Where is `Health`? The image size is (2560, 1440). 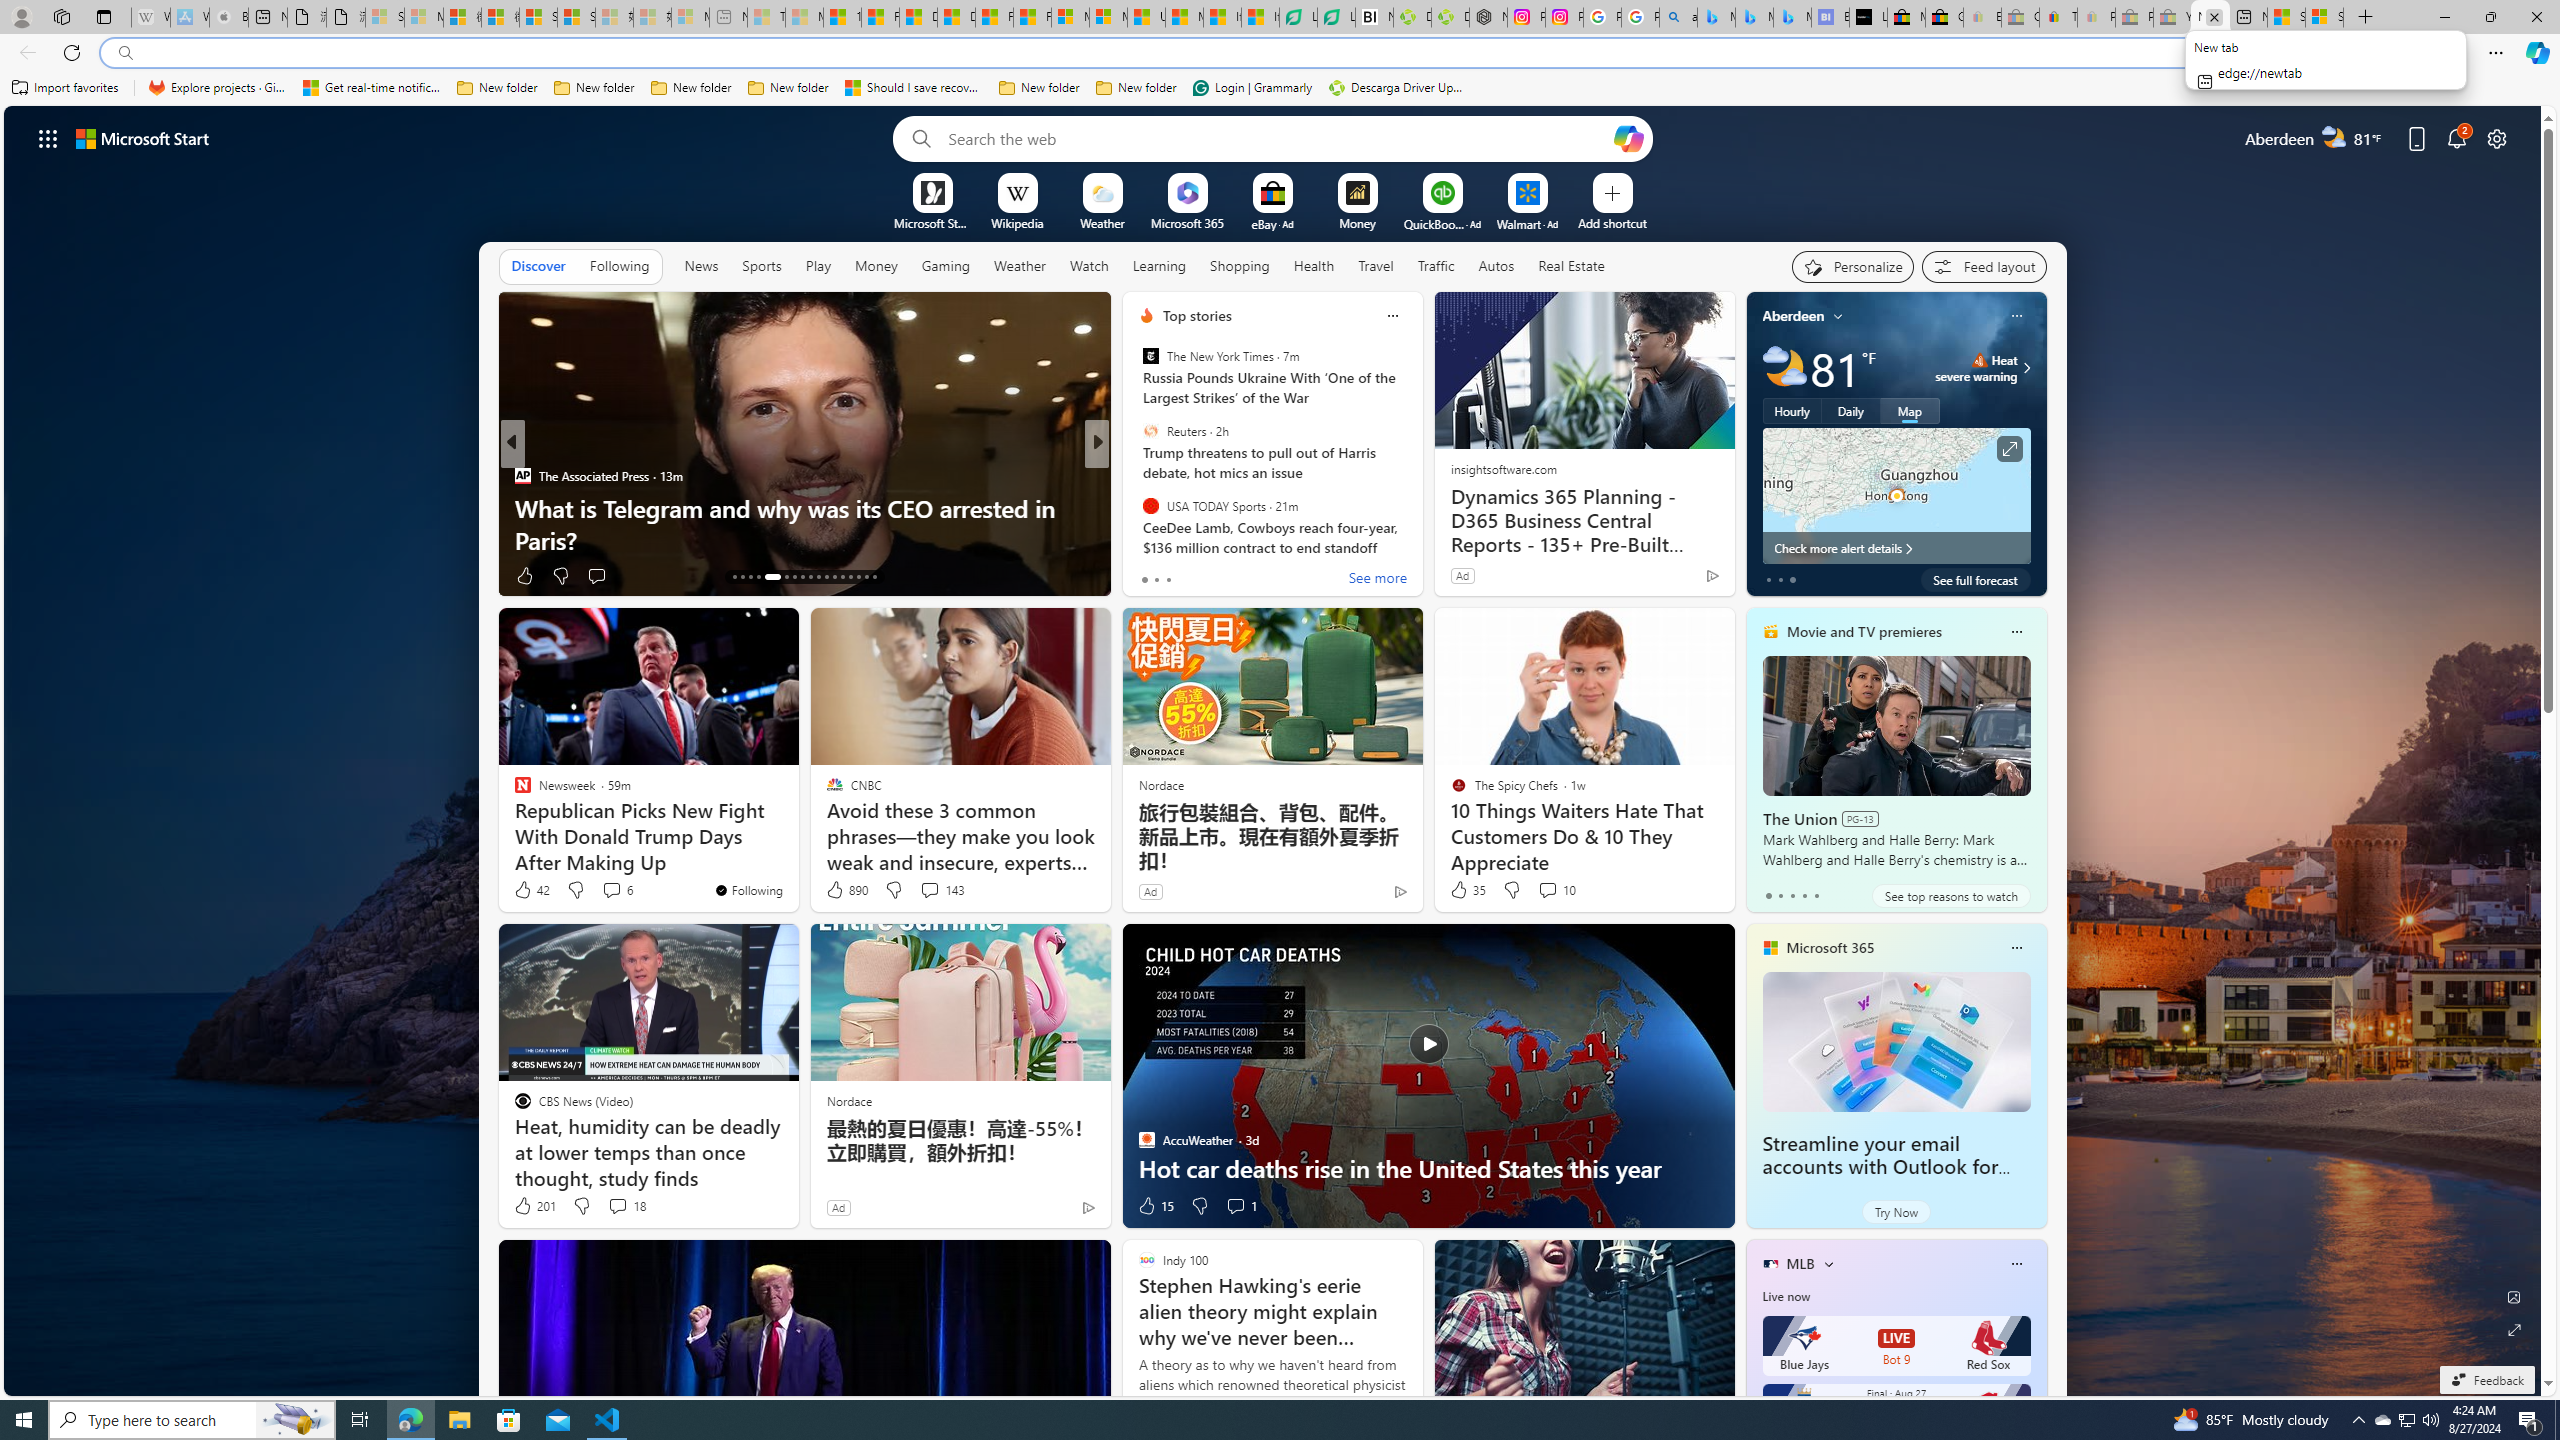 Health is located at coordinates (1313, 266).